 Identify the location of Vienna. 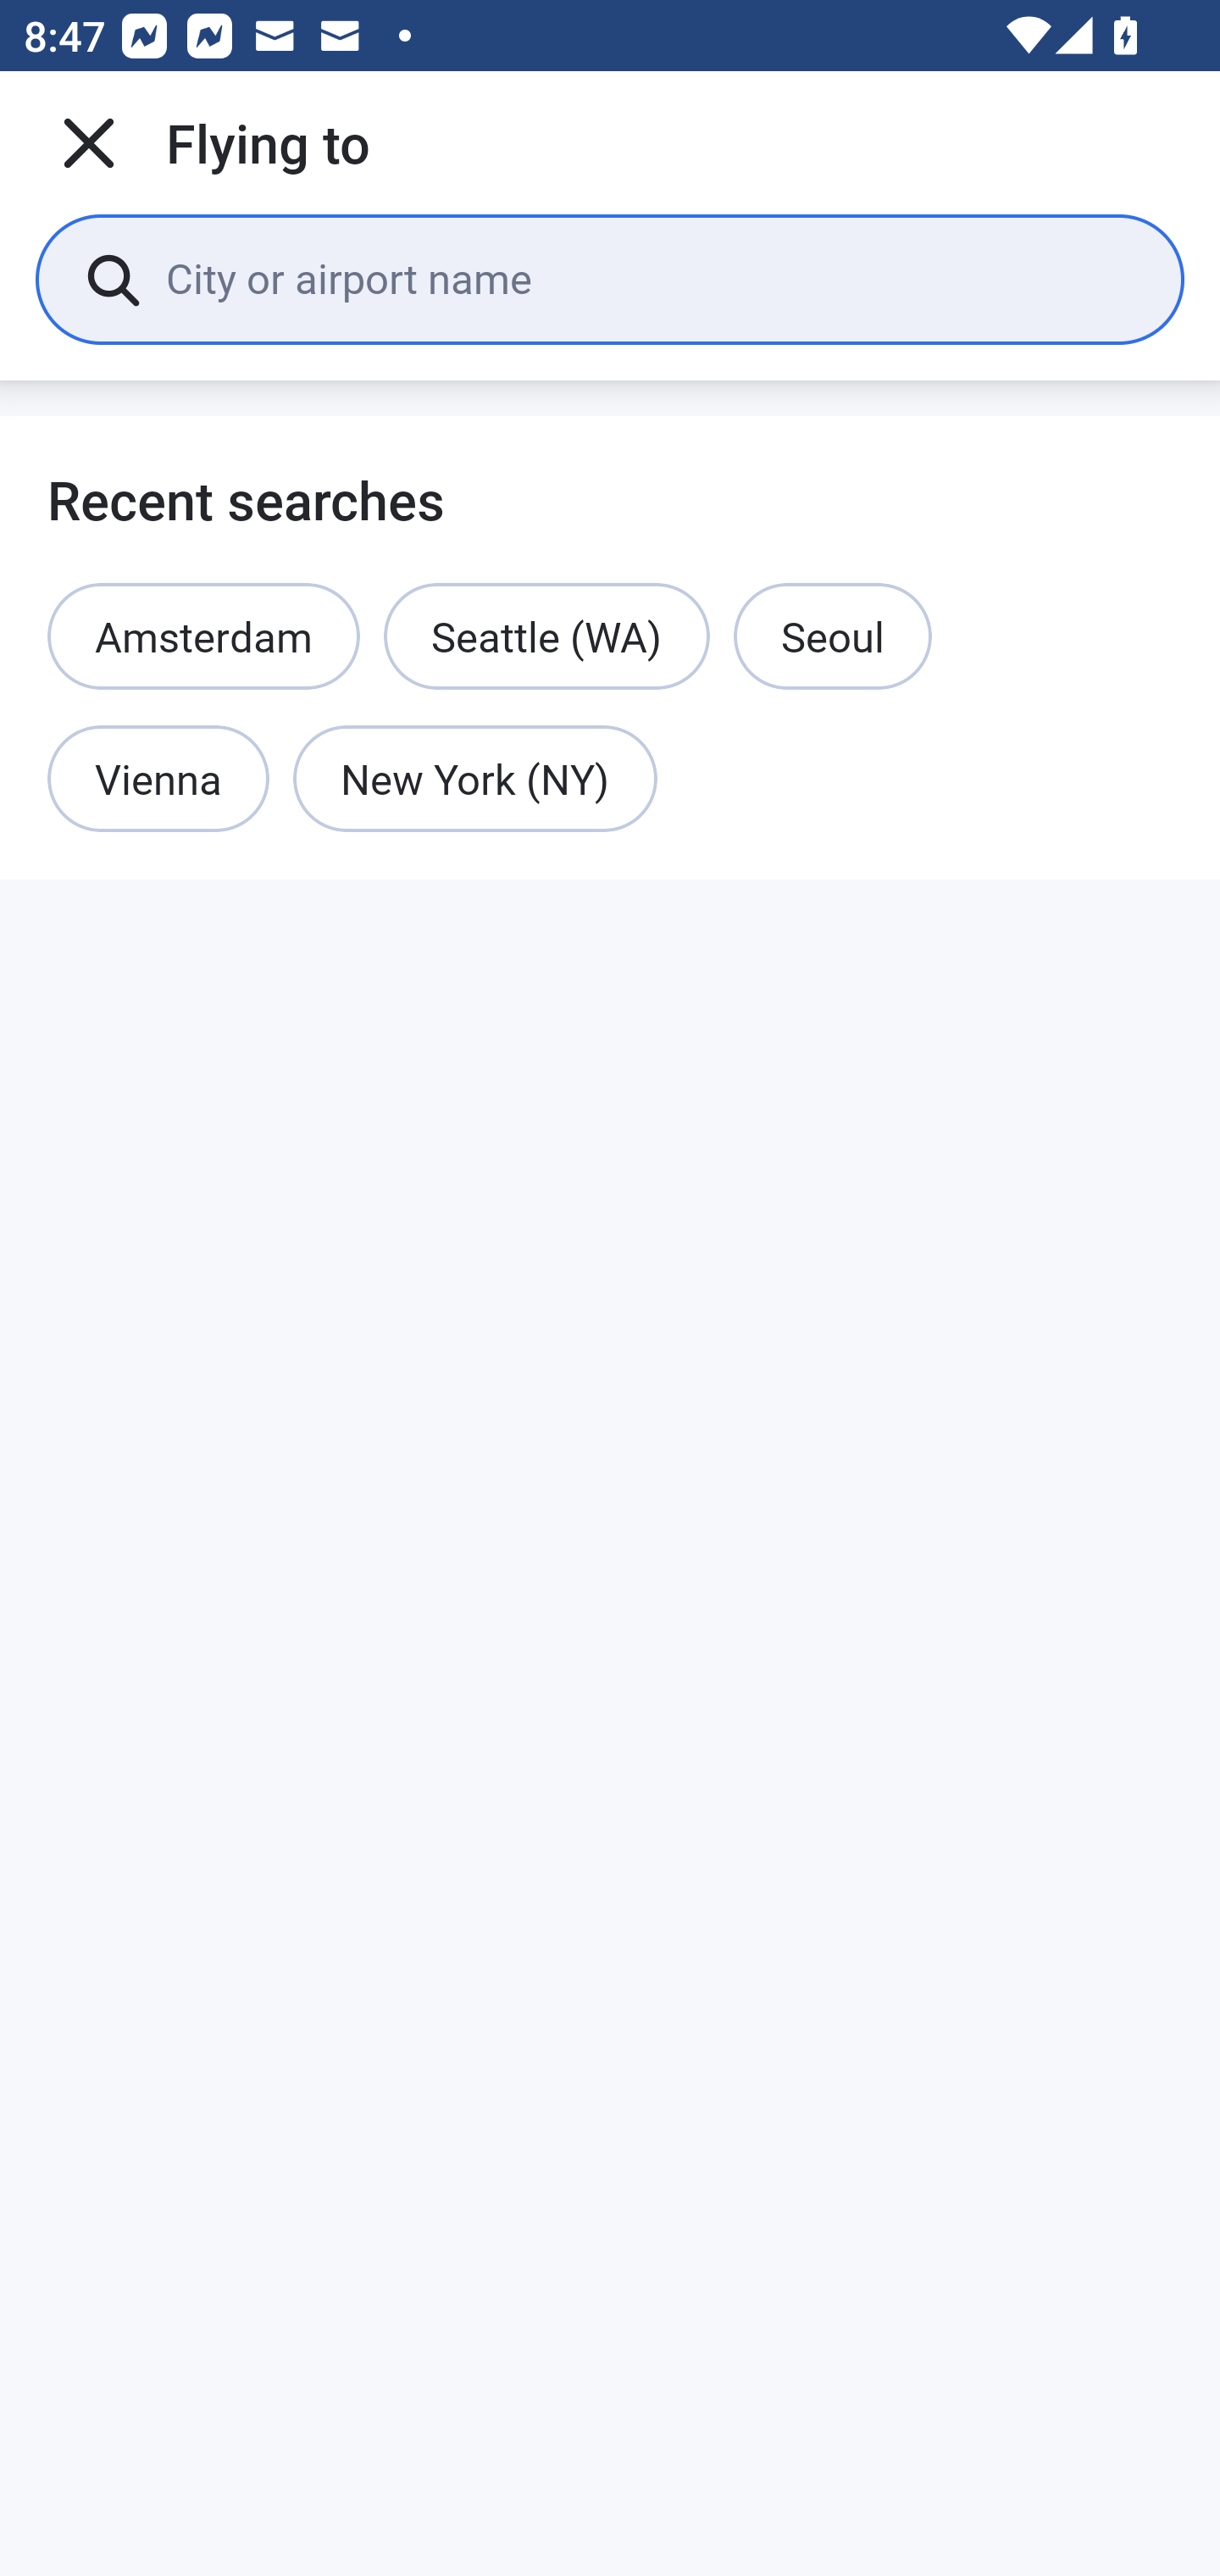
(158, 780).